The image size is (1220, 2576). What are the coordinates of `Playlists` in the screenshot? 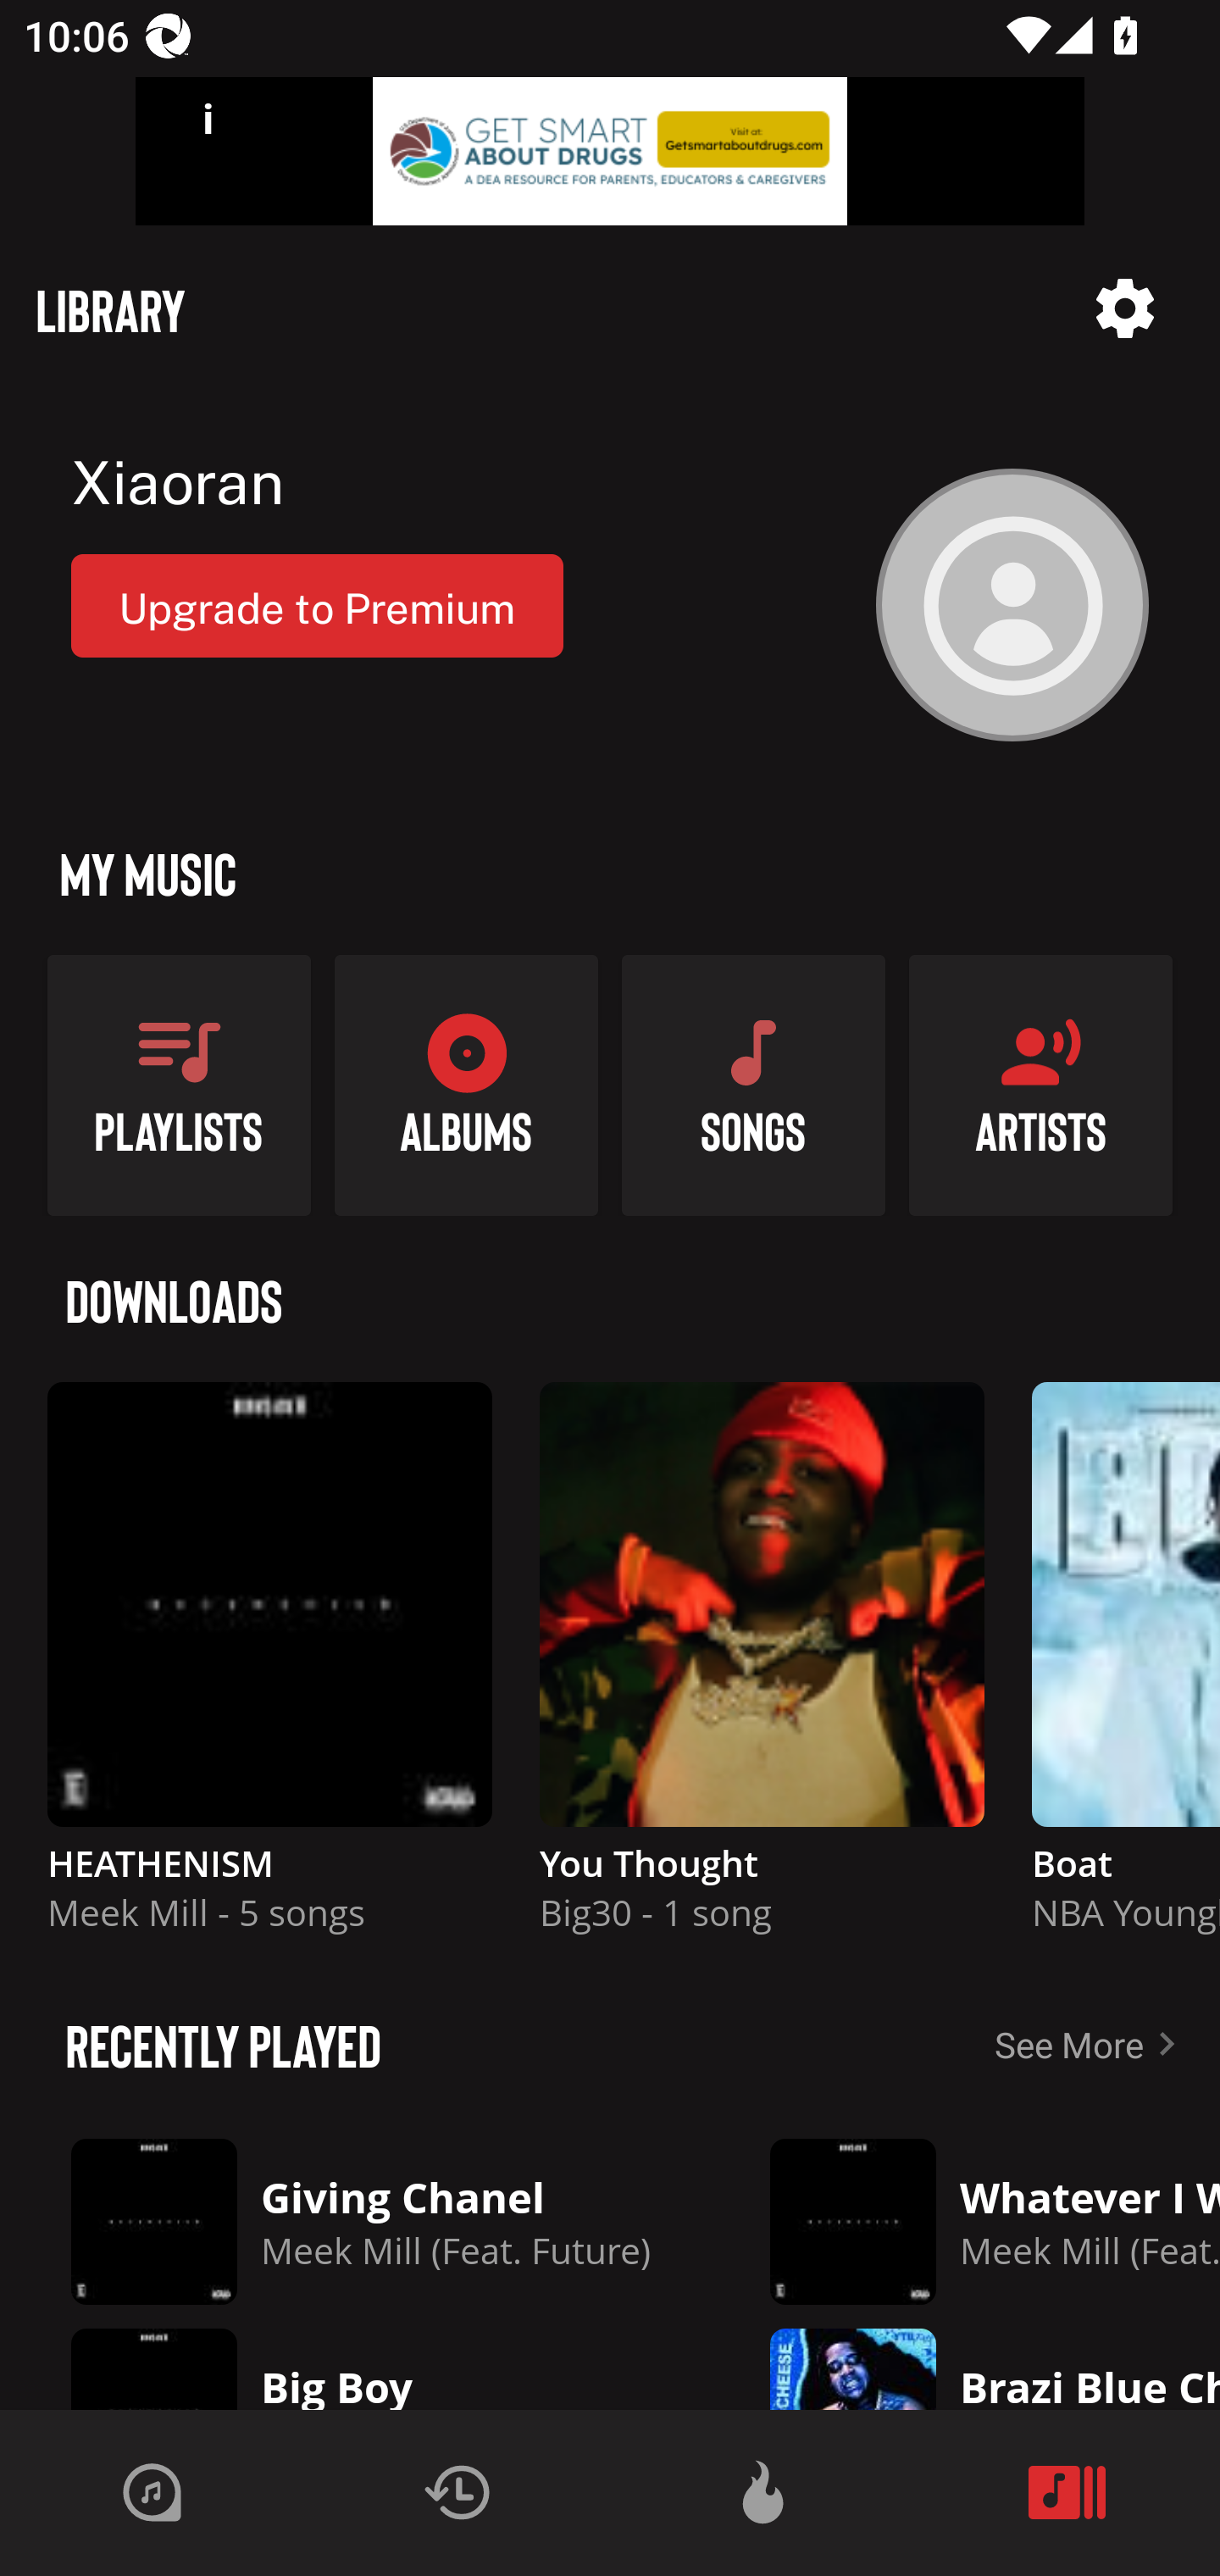 It's located at (180, 1085).